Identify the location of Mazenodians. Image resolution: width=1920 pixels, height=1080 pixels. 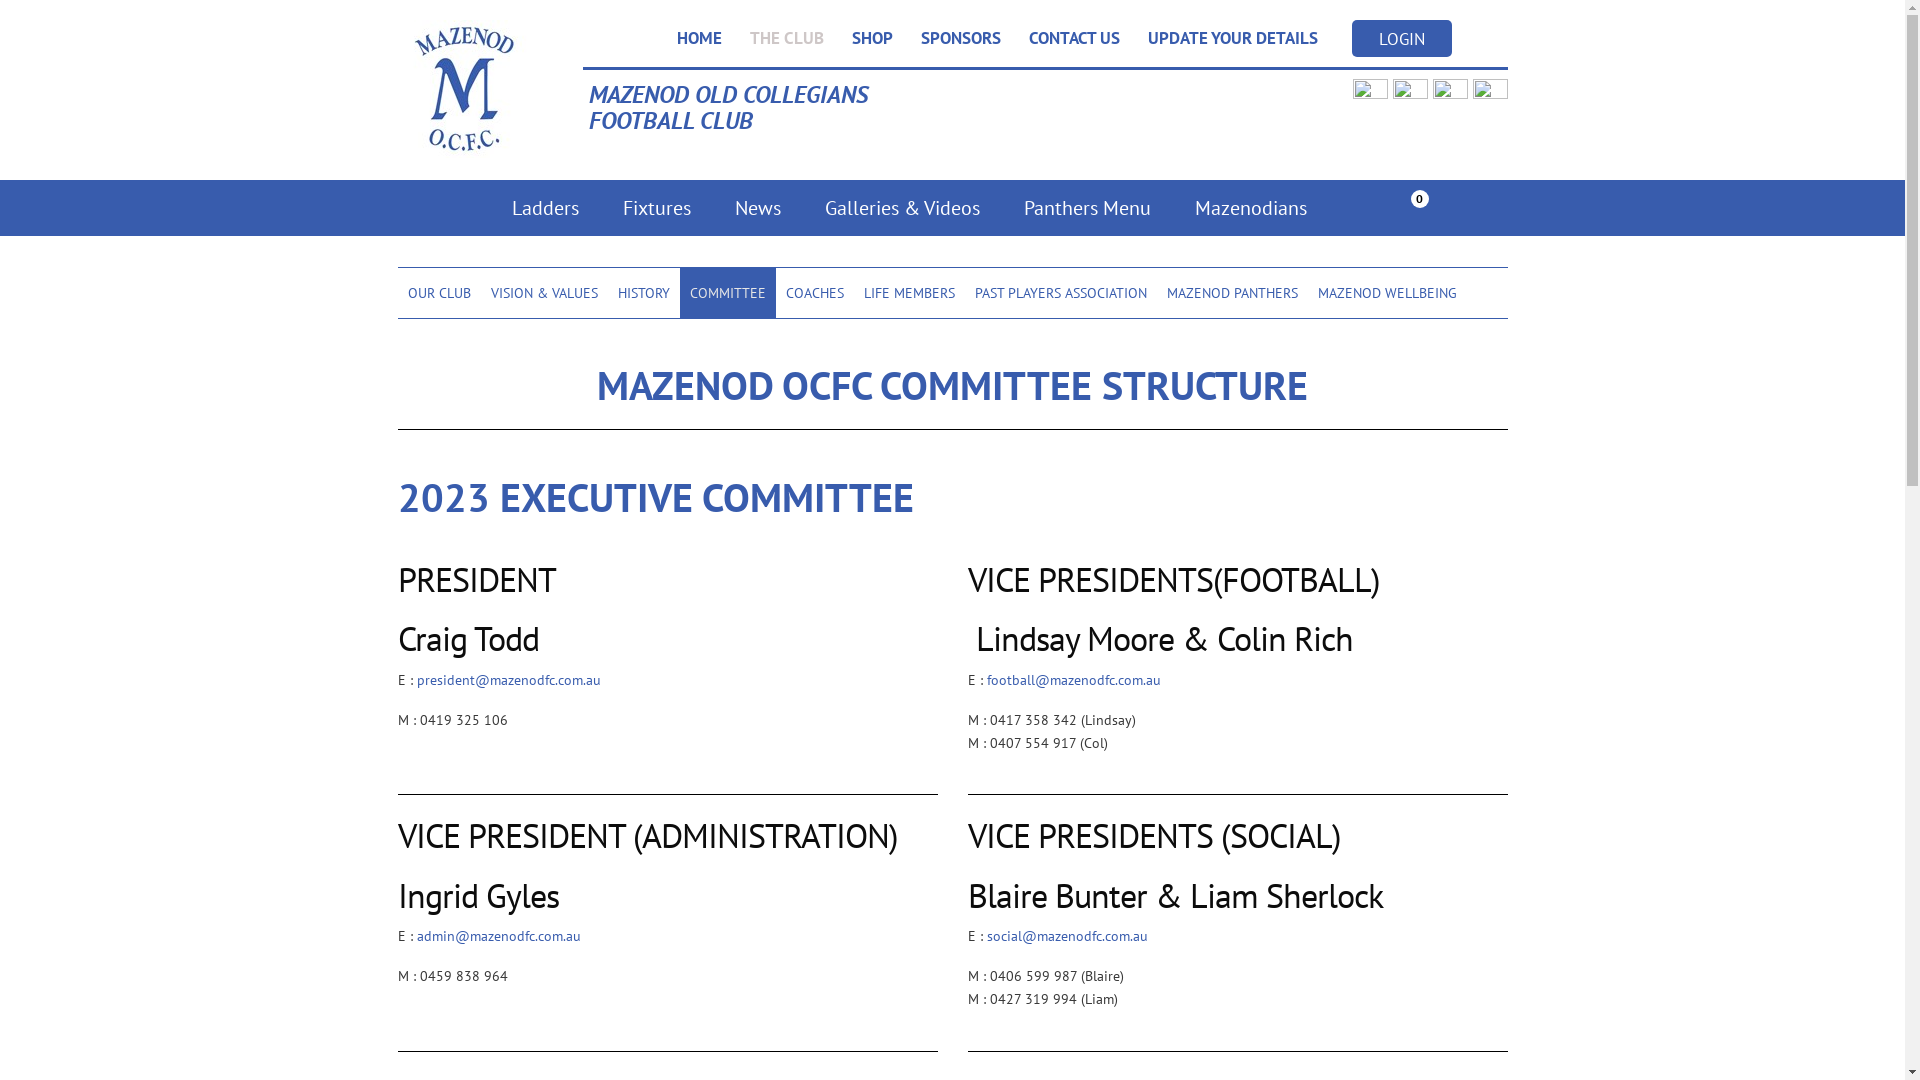
(1250, 208).